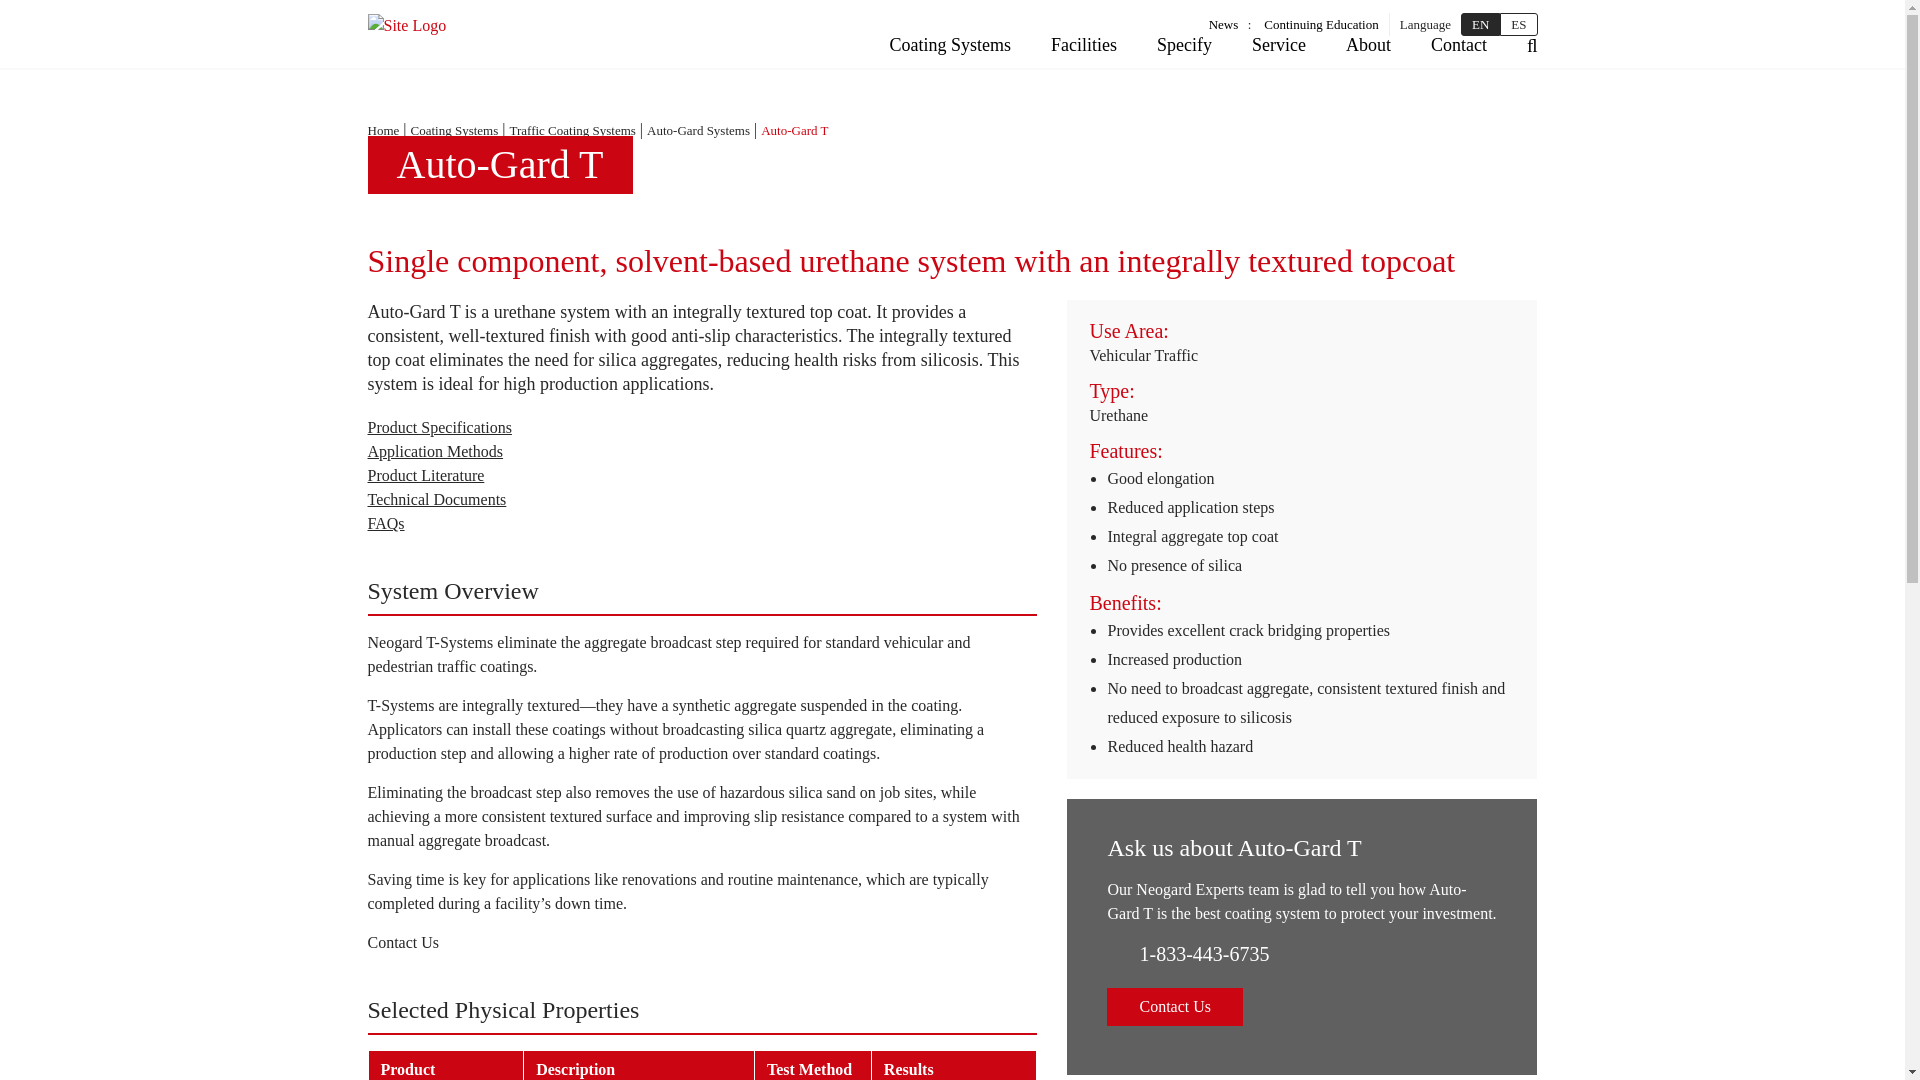 This screenshot has width=1920, height=1080. What do you see at coordinates (1480, 24) in the screenshot?
I see `EN` at bounding box center [1480, 24].